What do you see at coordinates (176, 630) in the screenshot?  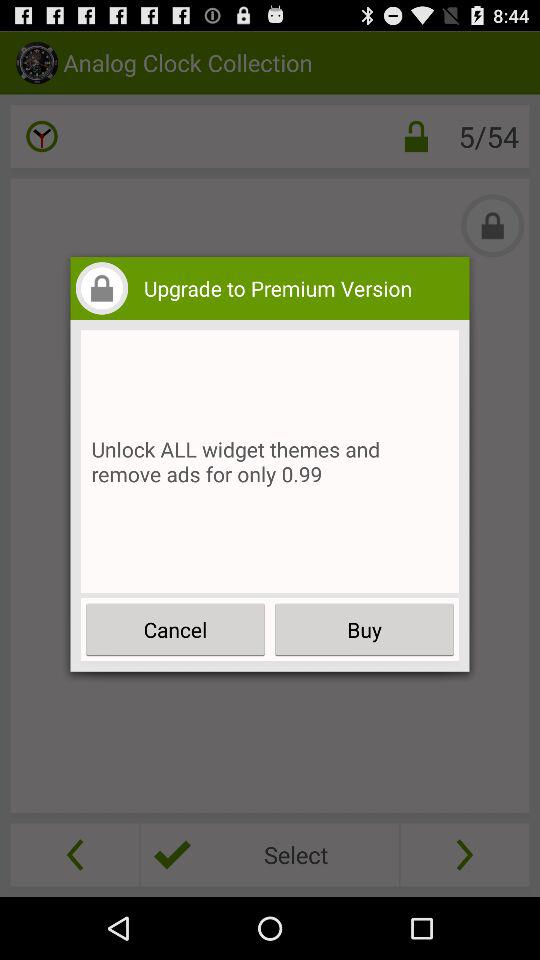 I see `turn on icon to the left of buy` at bounding box center [176, 630].